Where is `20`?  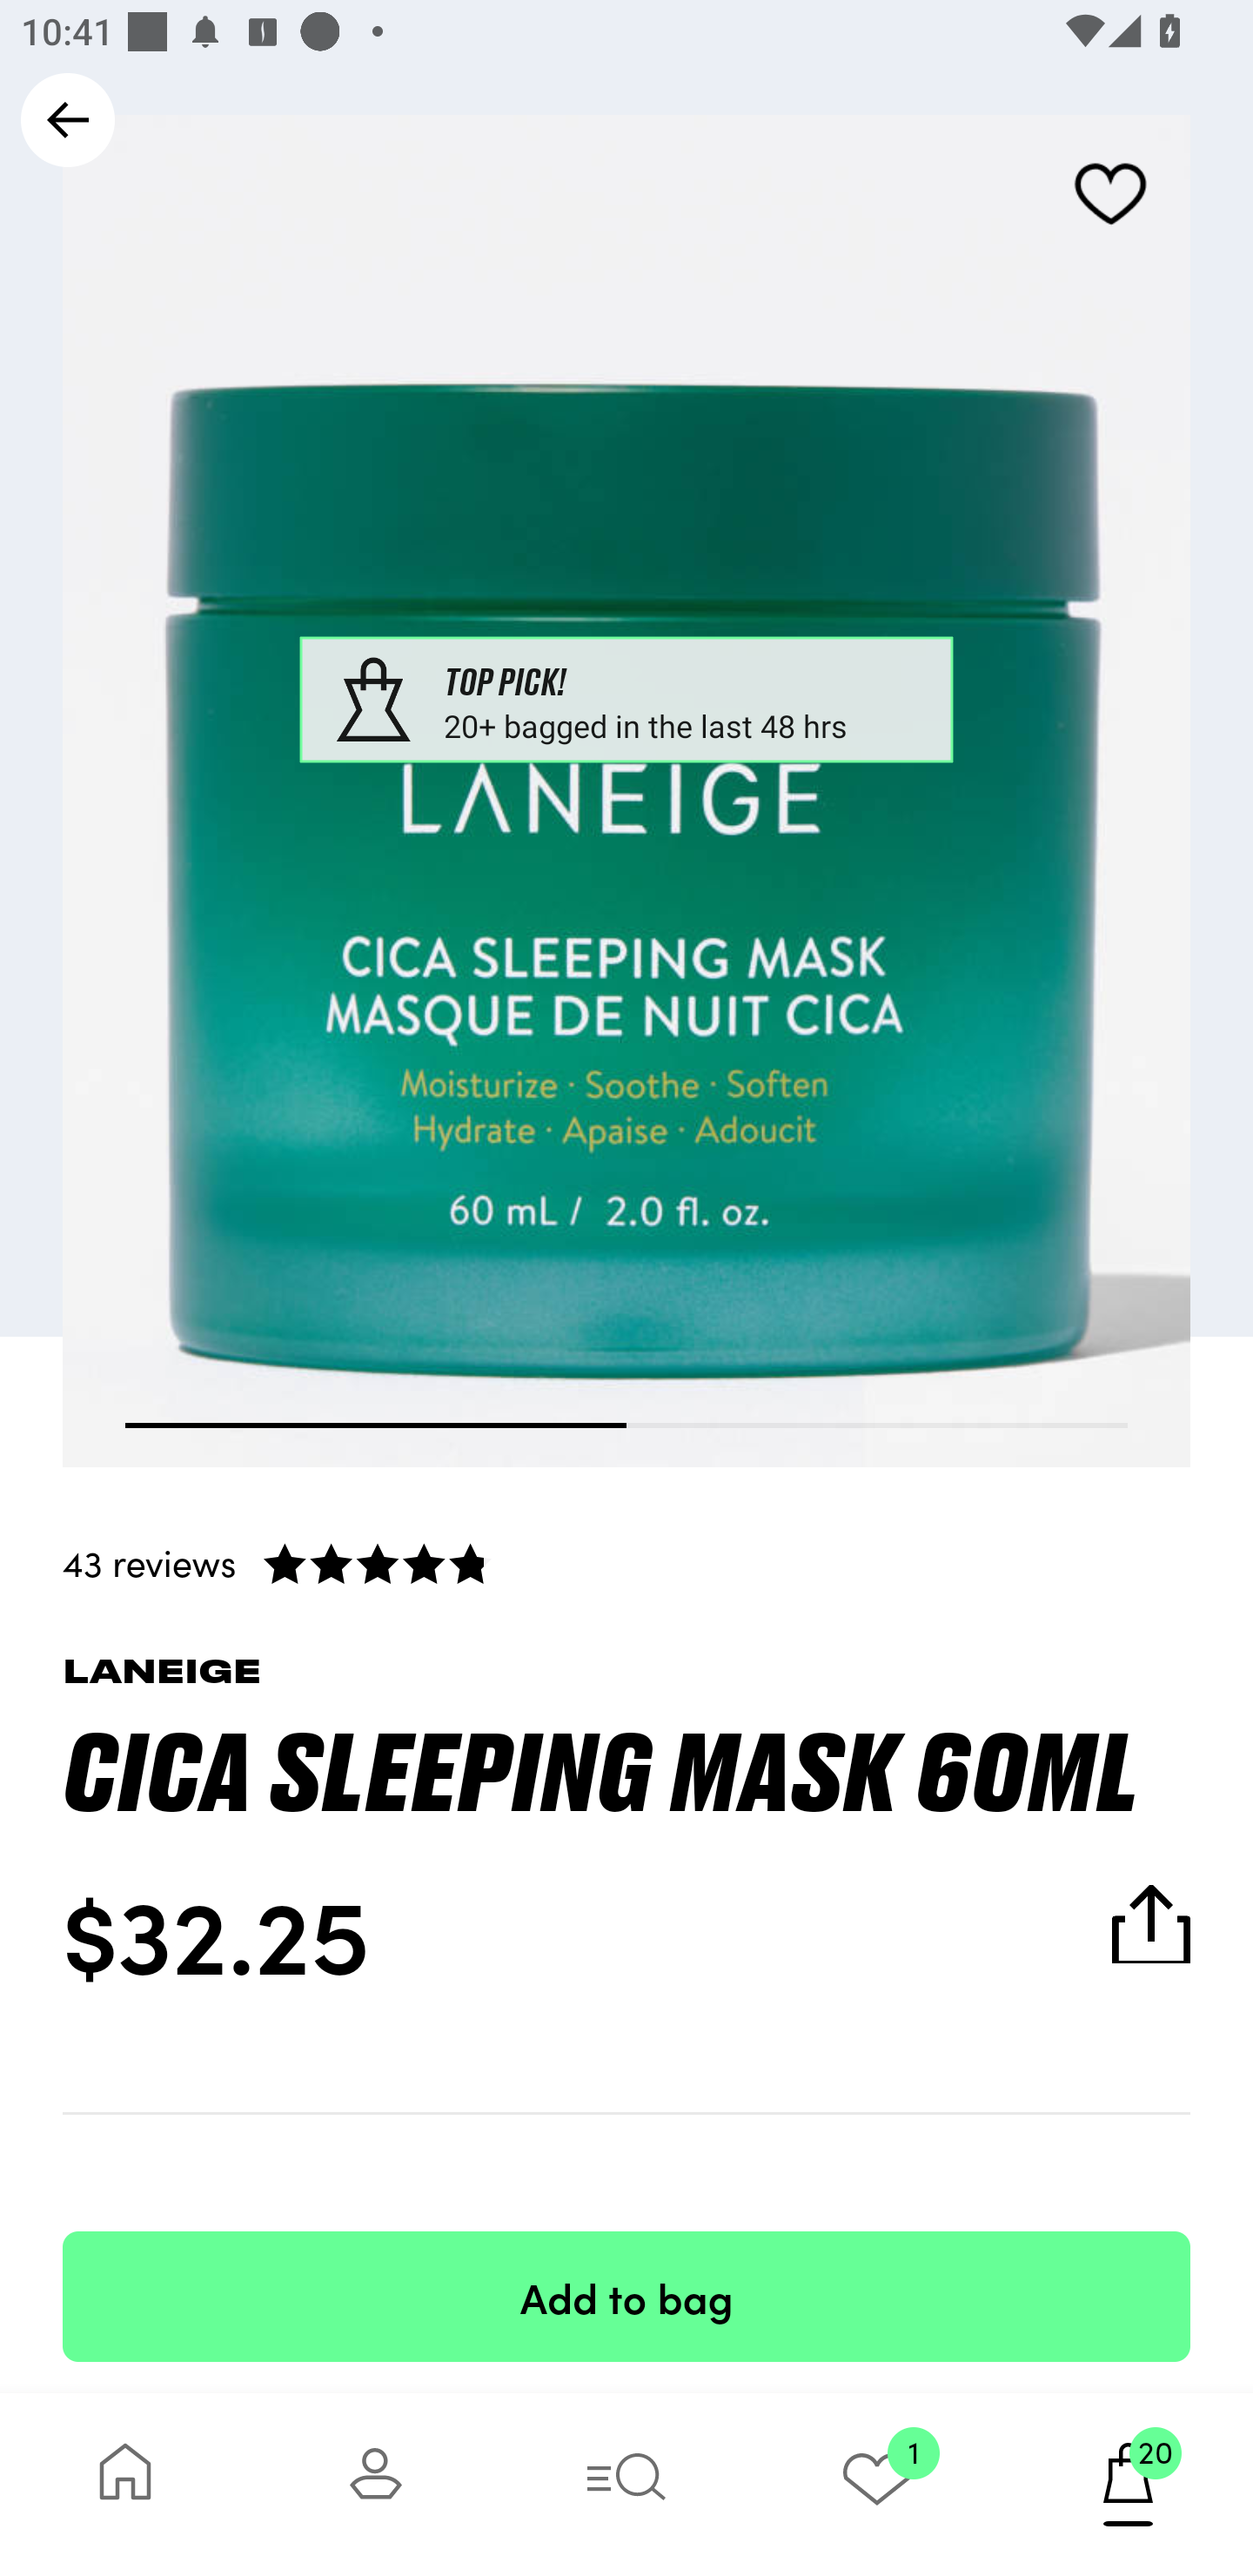 20 is located at coordinates (1128, 2484).